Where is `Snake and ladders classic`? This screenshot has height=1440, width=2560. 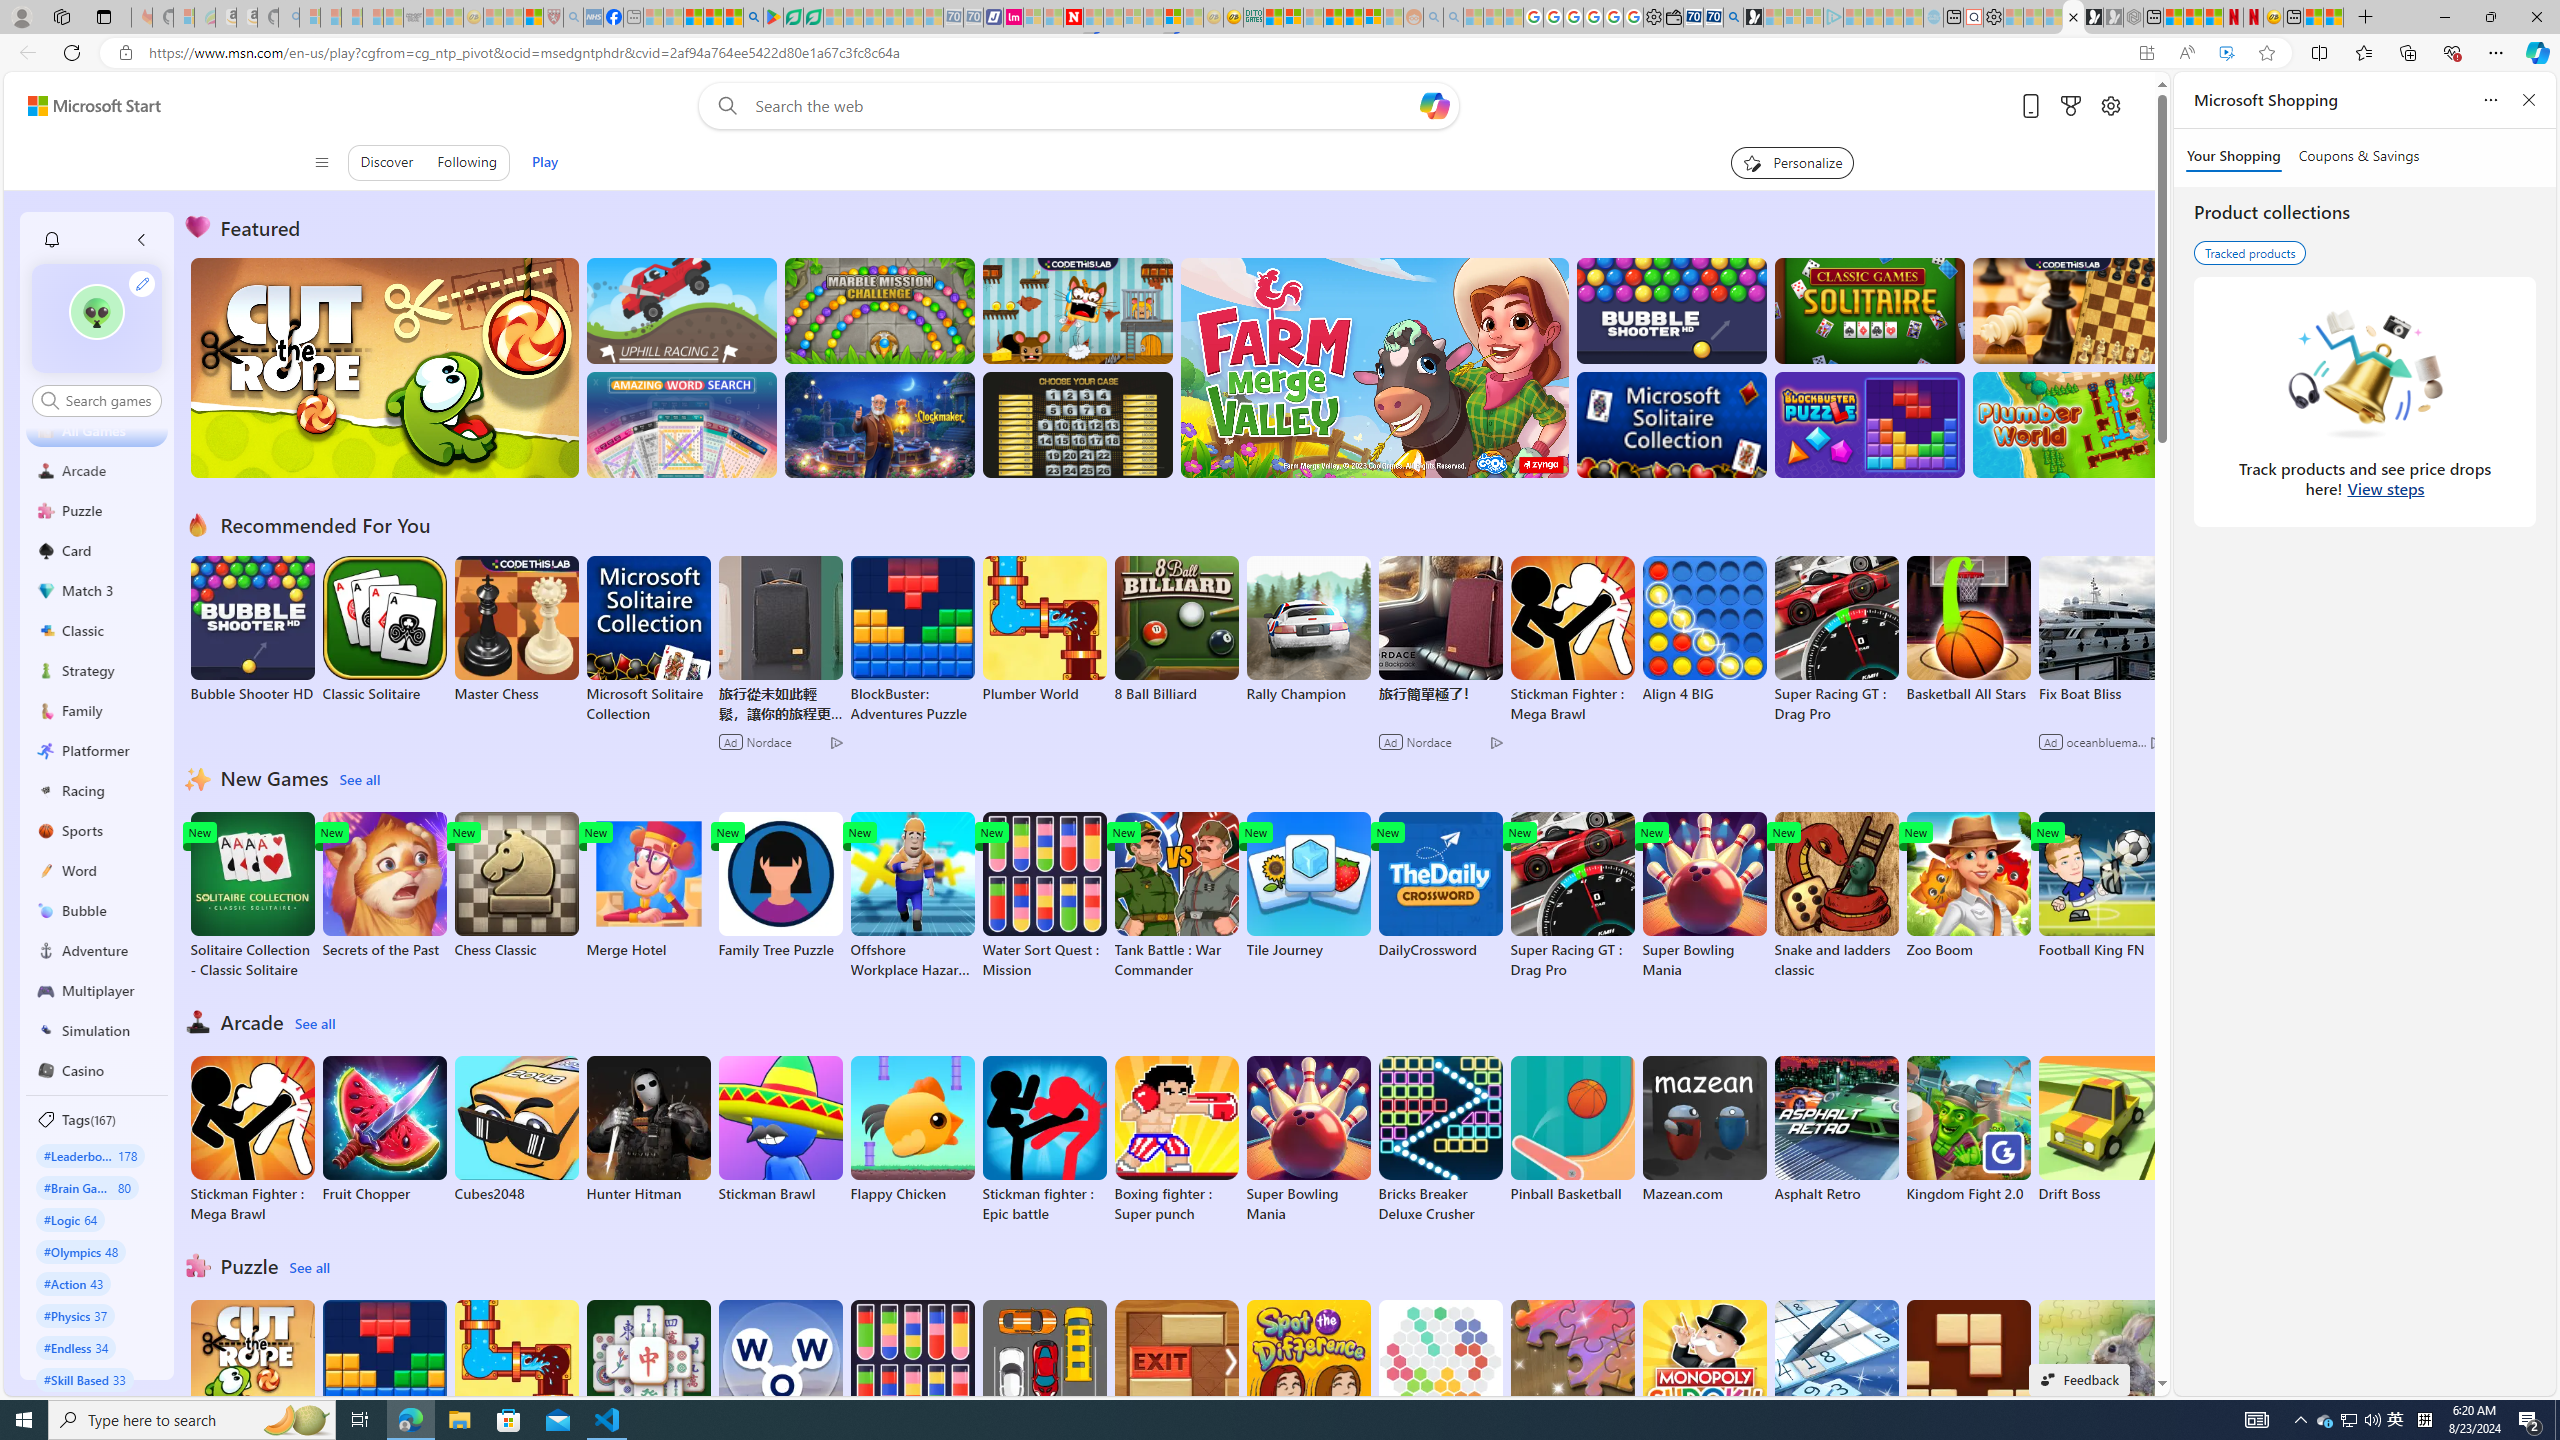
Snake and ladders classic is located at coordinates (1836, 896).